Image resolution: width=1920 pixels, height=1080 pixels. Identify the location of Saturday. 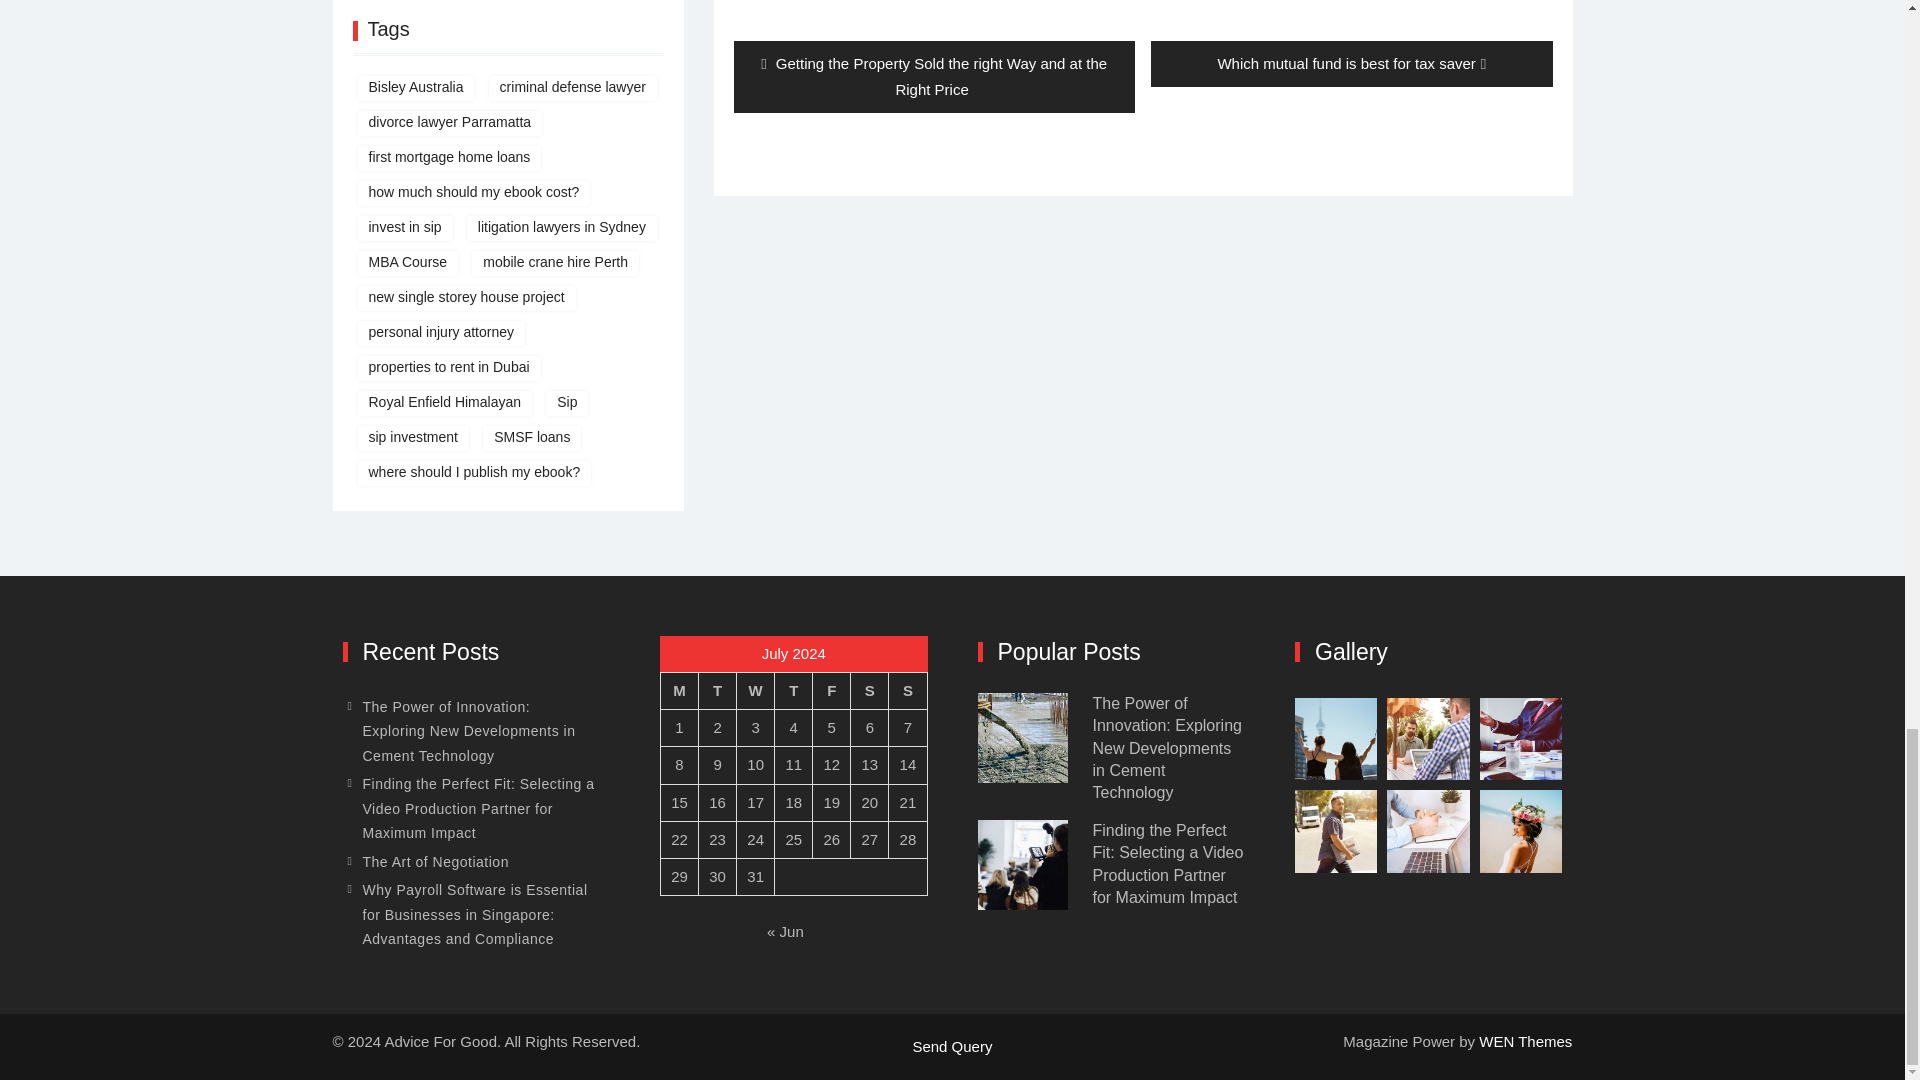
(869, 690).